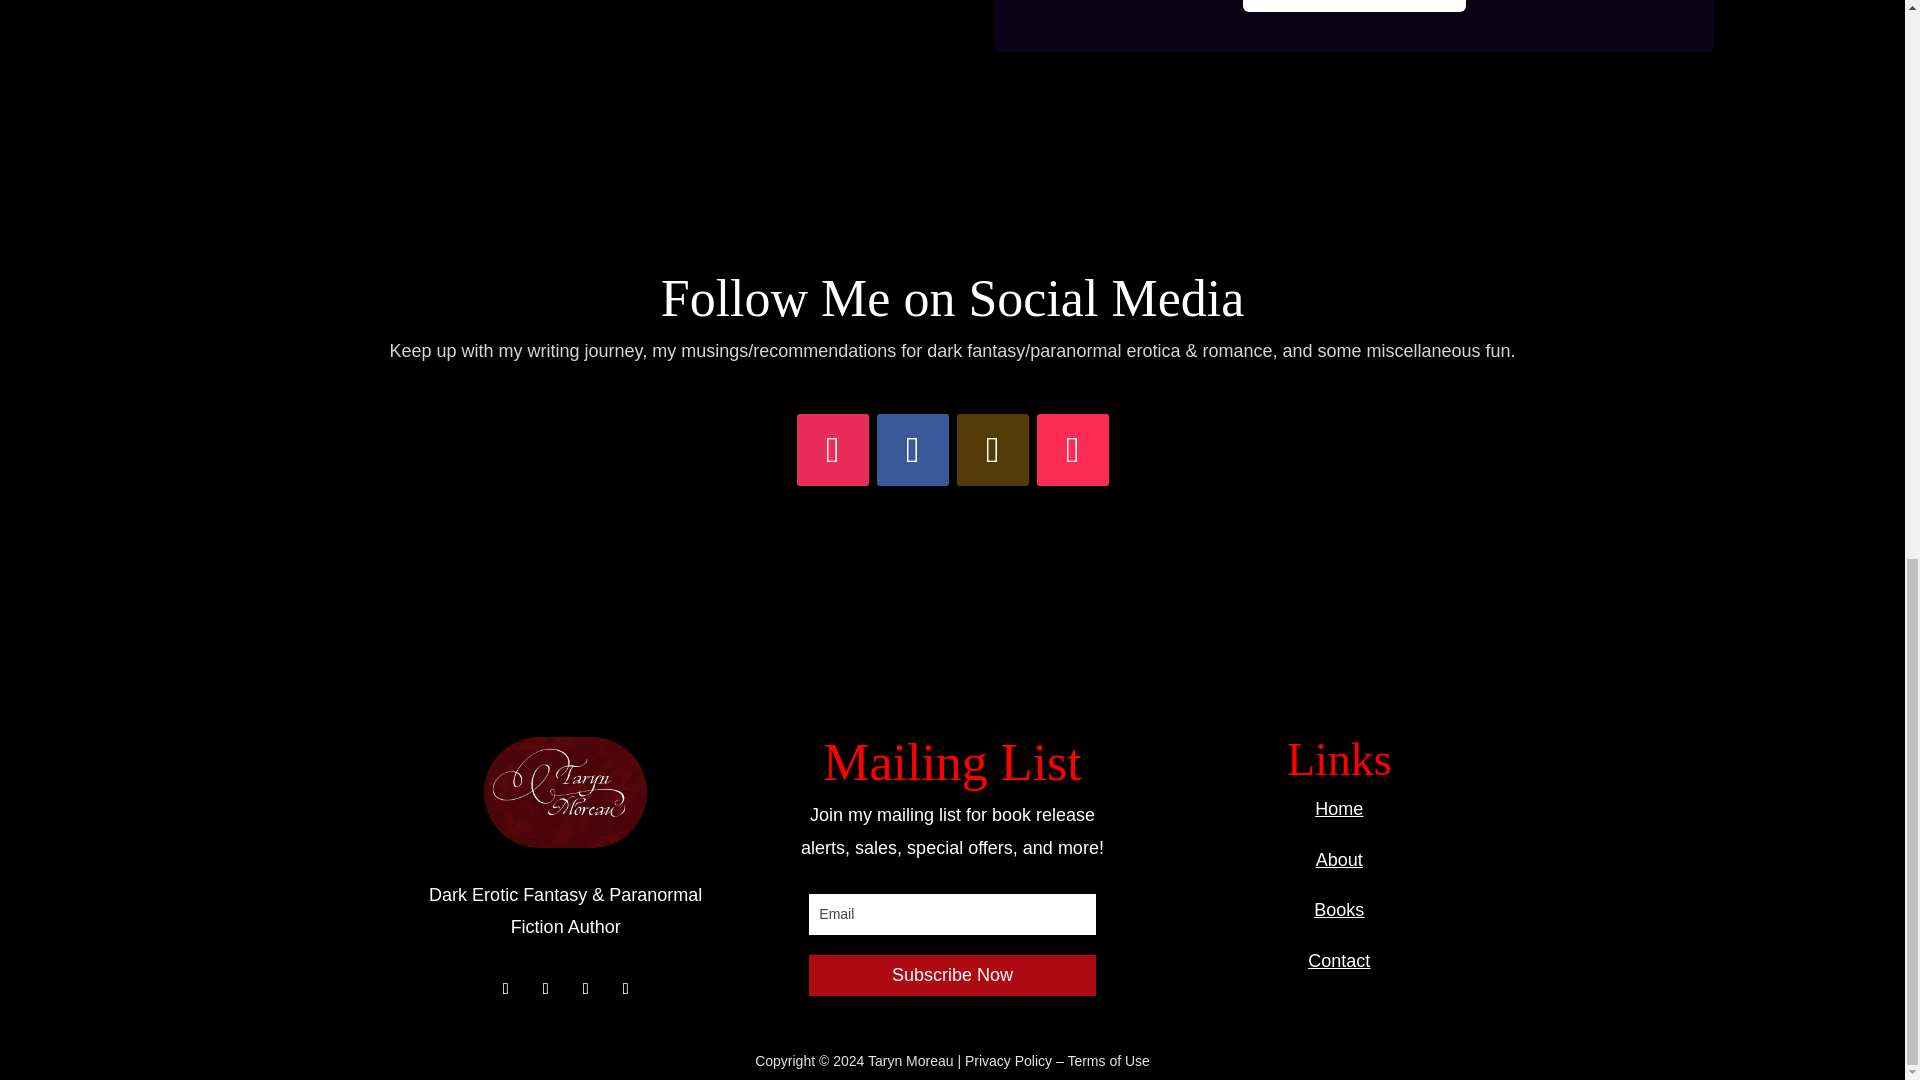  Describe the element at coordinates (992, 450) in the screenshot. I see `Follow on Goodreads` at that location.